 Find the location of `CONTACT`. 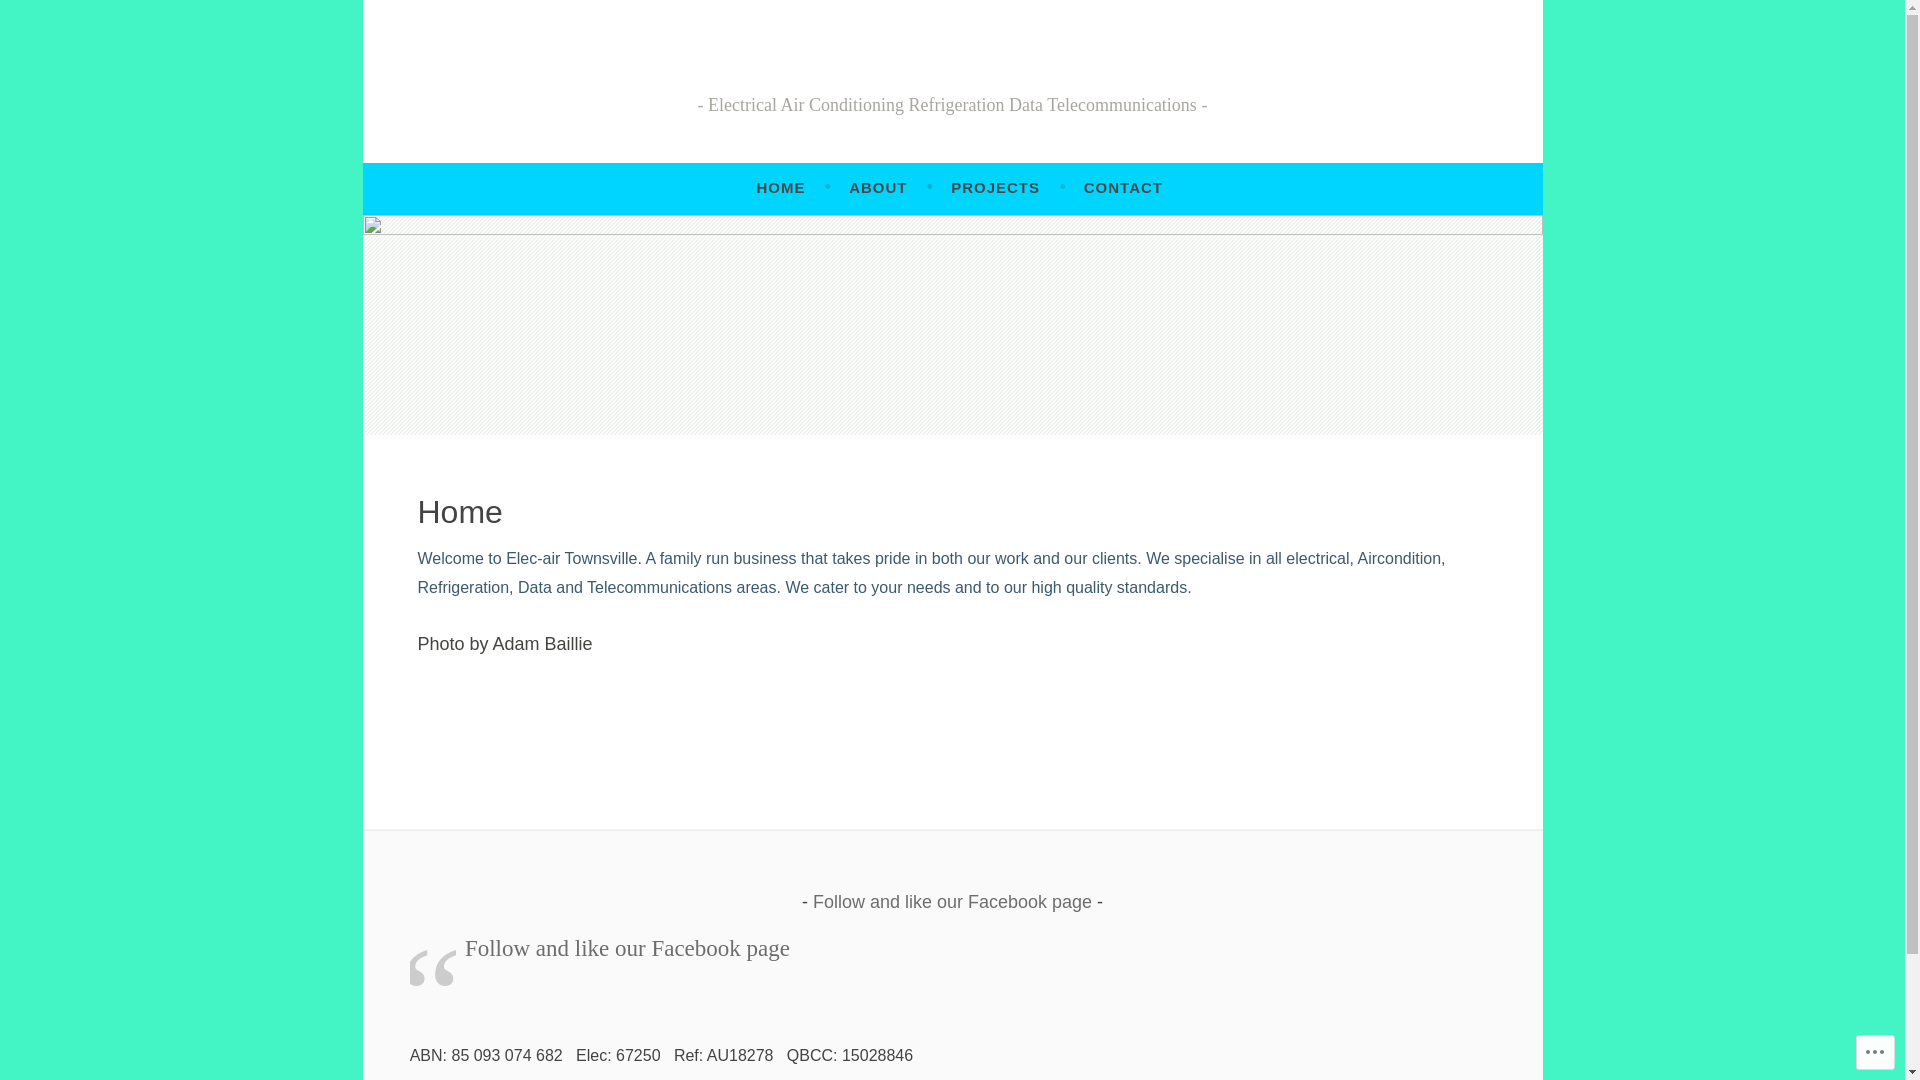

CONTACT is located at coordinates (1124, 188).